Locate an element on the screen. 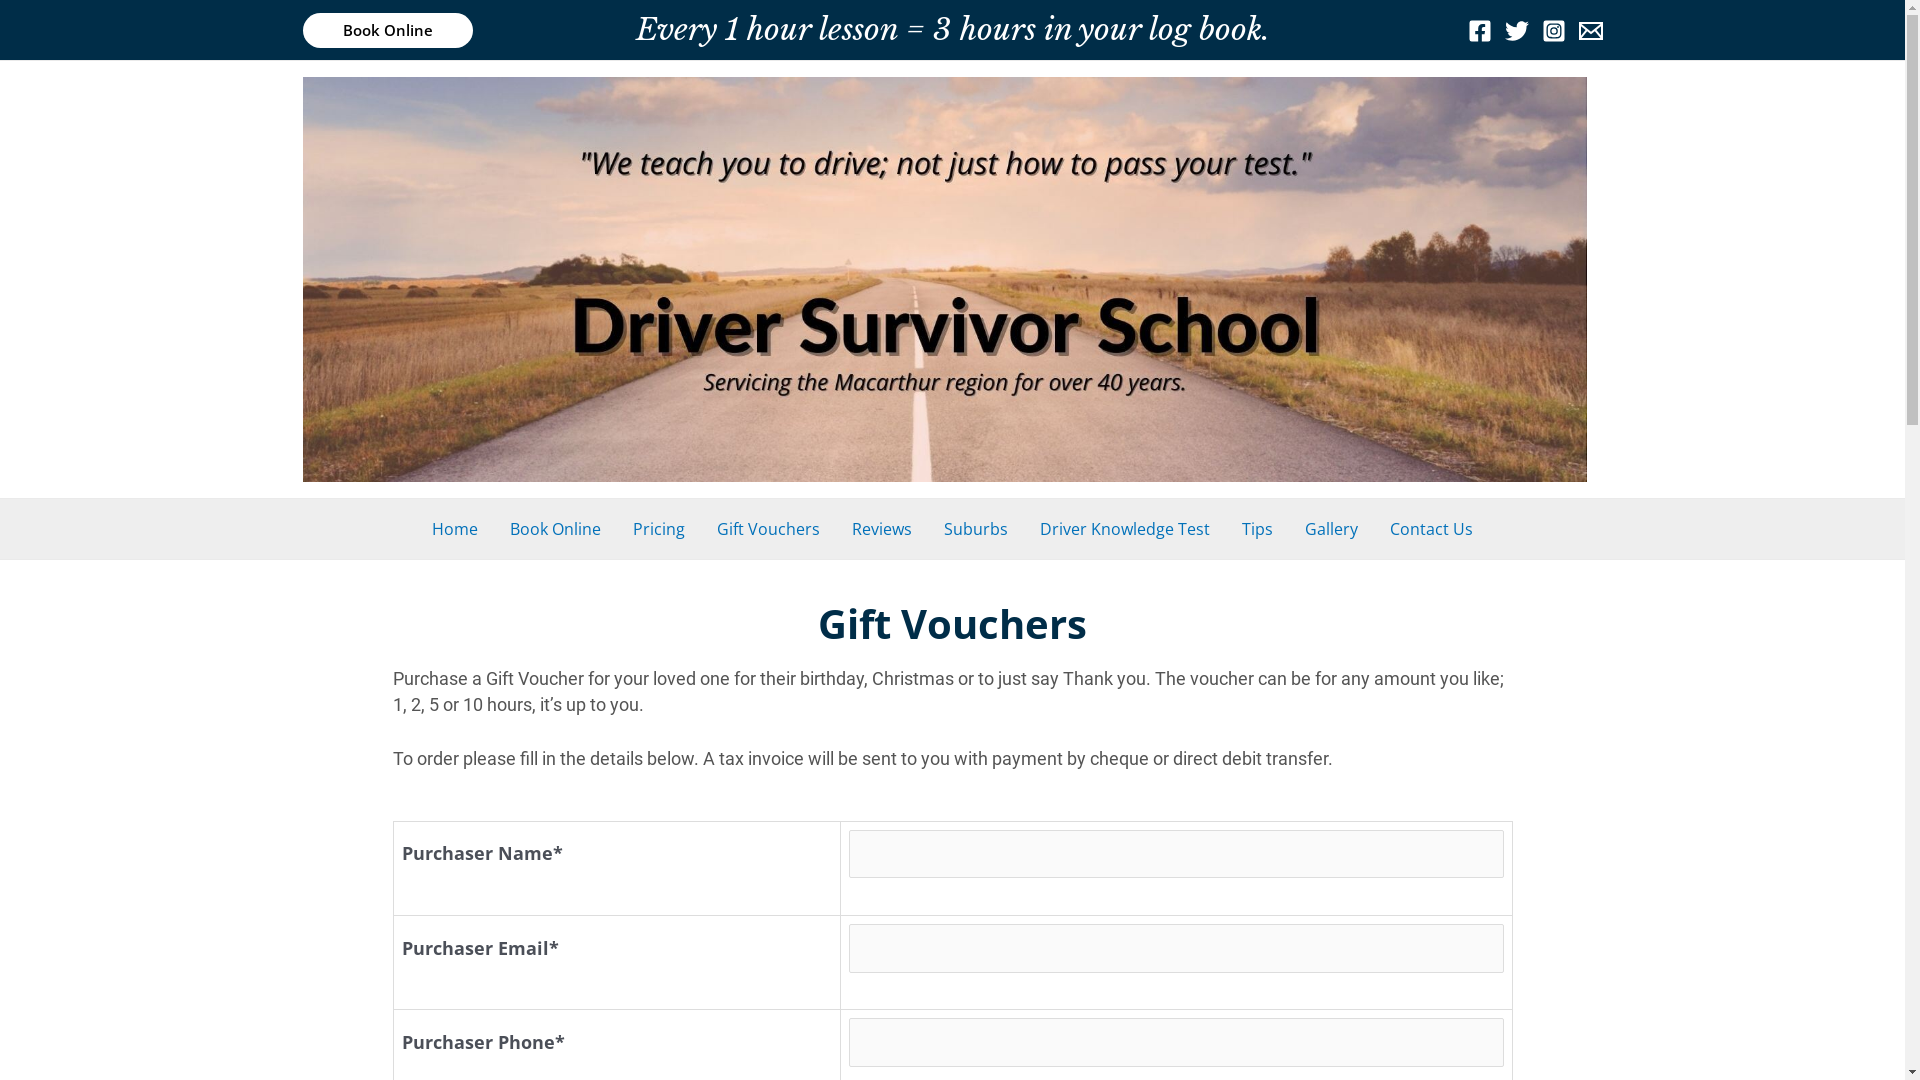 Image resolution: width=1920 pixels, height=1080 pixels. Book Online is located at coordinates (555, 529).